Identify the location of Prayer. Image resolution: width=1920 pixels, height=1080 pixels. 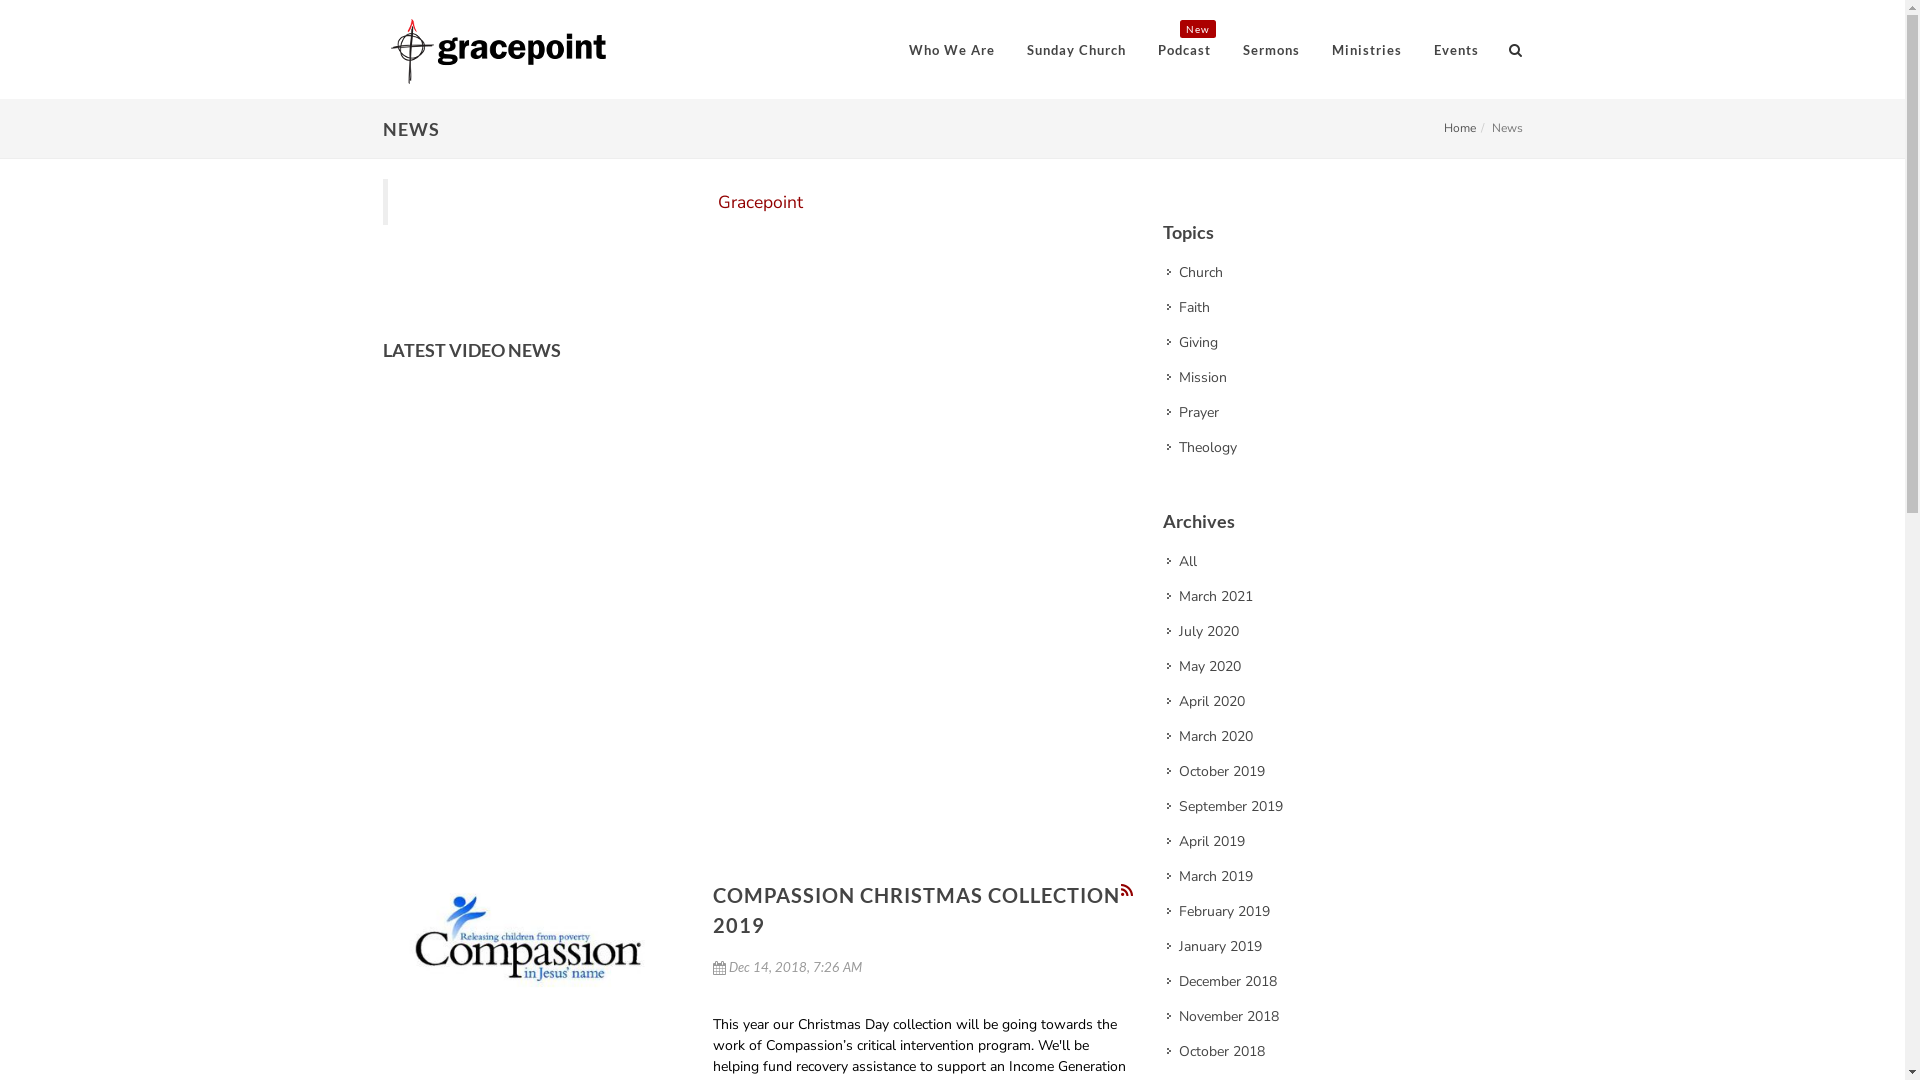
(1194, 412).